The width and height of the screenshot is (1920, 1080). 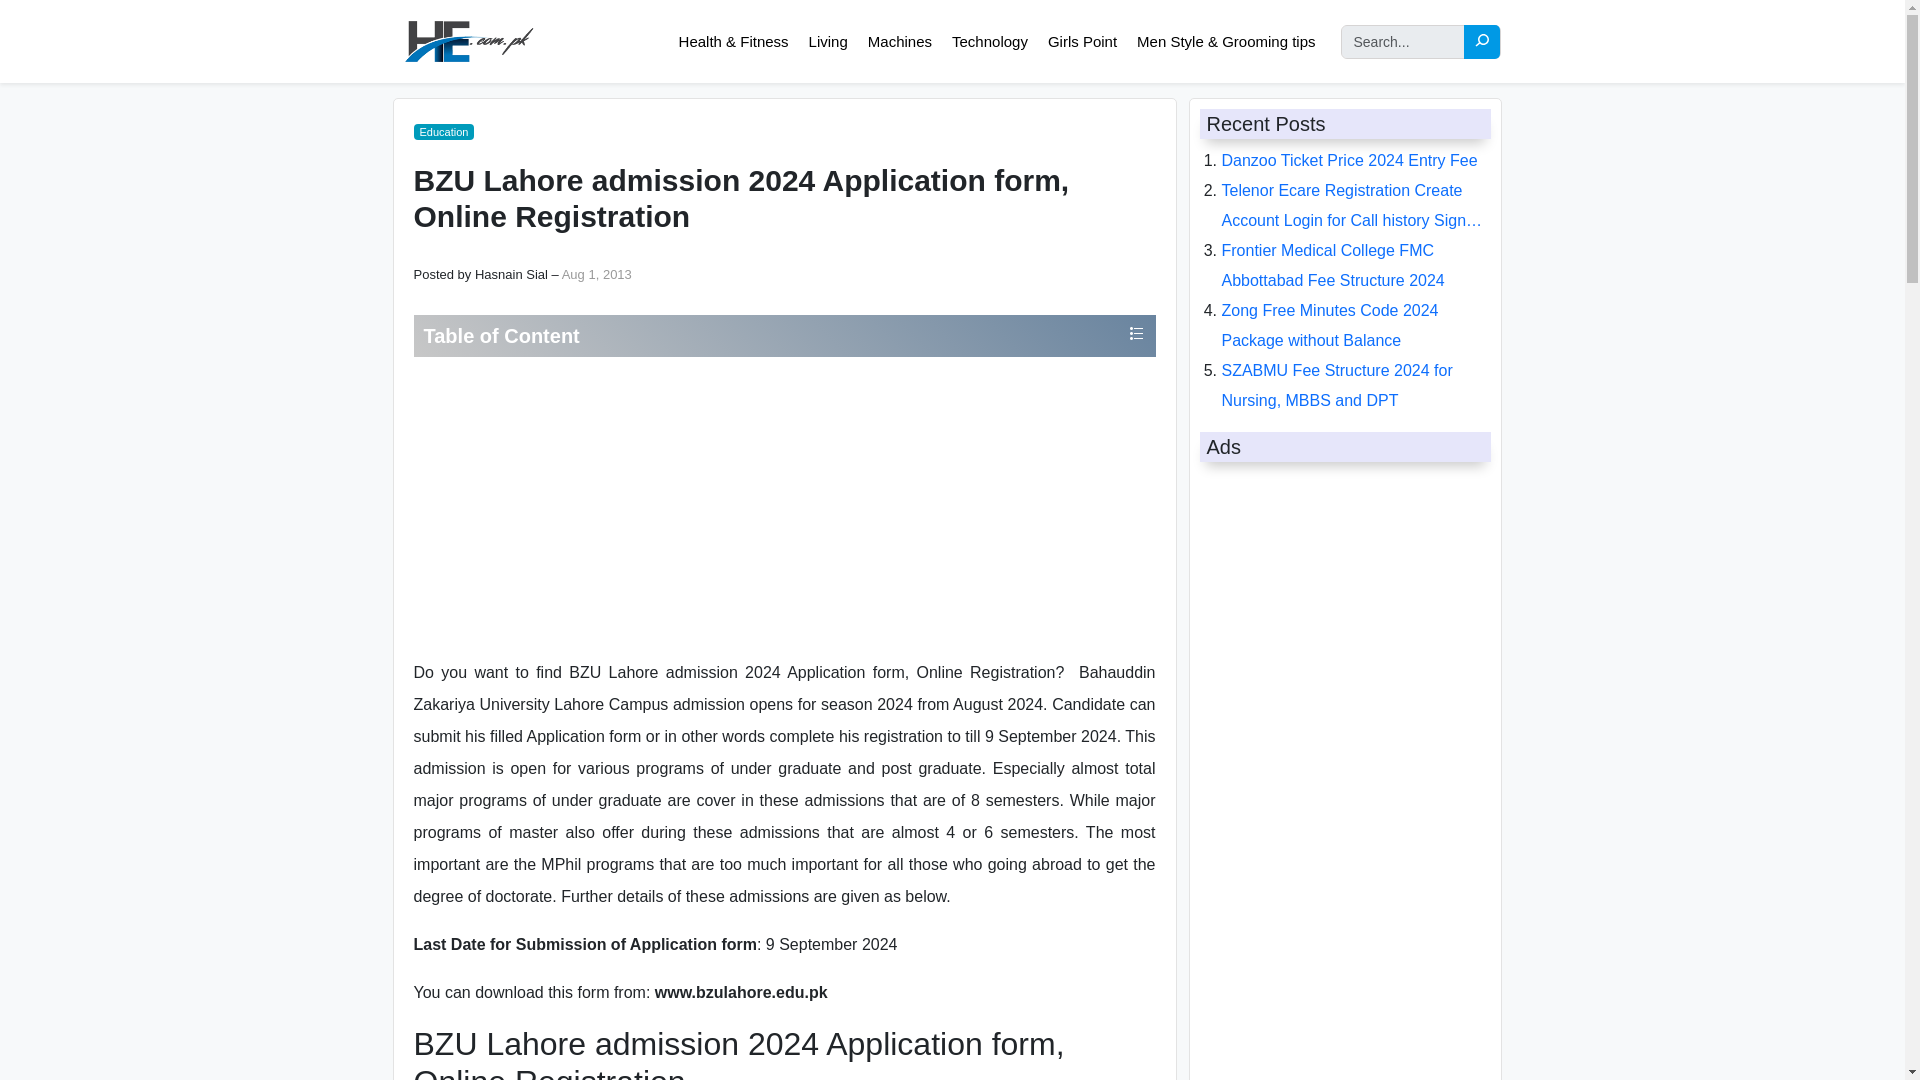 What do you see at coordinates (1333, 265) in the screenshot?
I see `Frontier Medical College FMC Abbottabad Fee Structure 2024` at bounding box center [1333, 265].